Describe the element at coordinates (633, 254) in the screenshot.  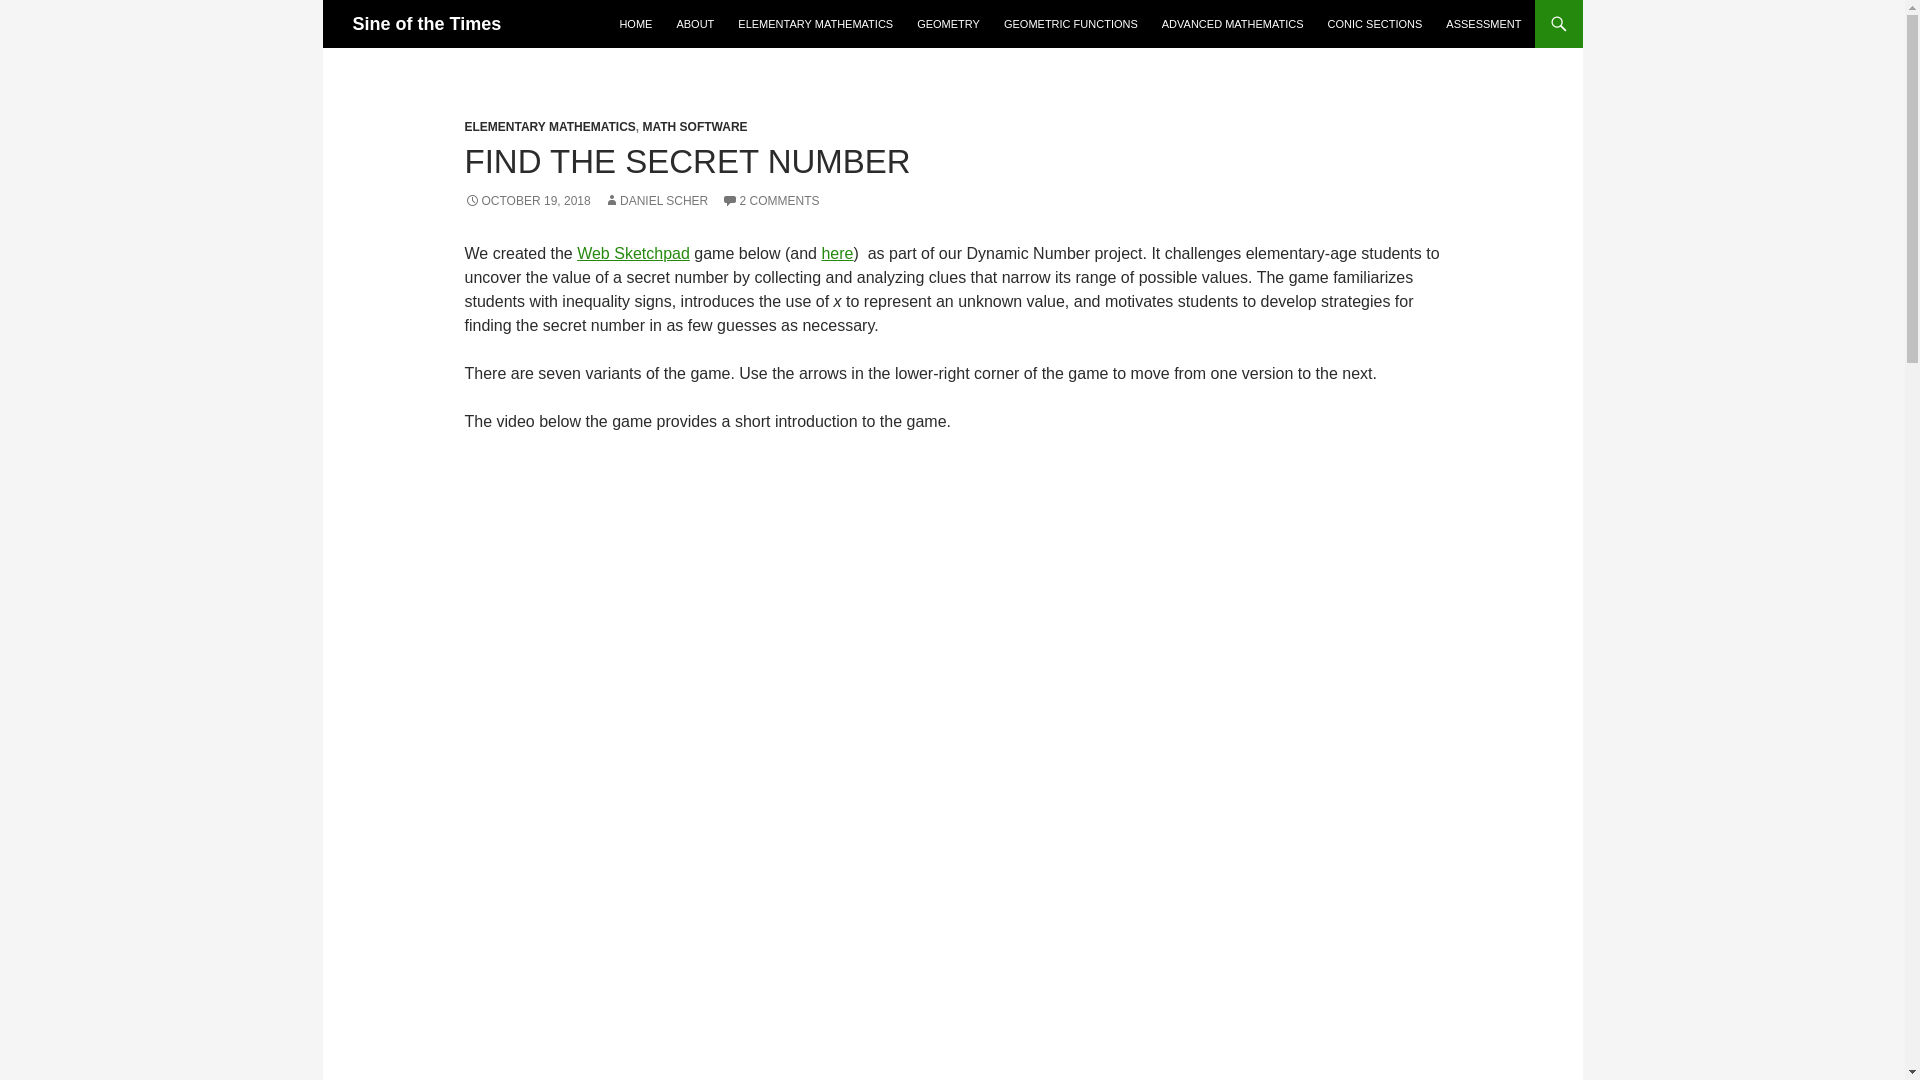
I see `Web Sketchpad` at that location.